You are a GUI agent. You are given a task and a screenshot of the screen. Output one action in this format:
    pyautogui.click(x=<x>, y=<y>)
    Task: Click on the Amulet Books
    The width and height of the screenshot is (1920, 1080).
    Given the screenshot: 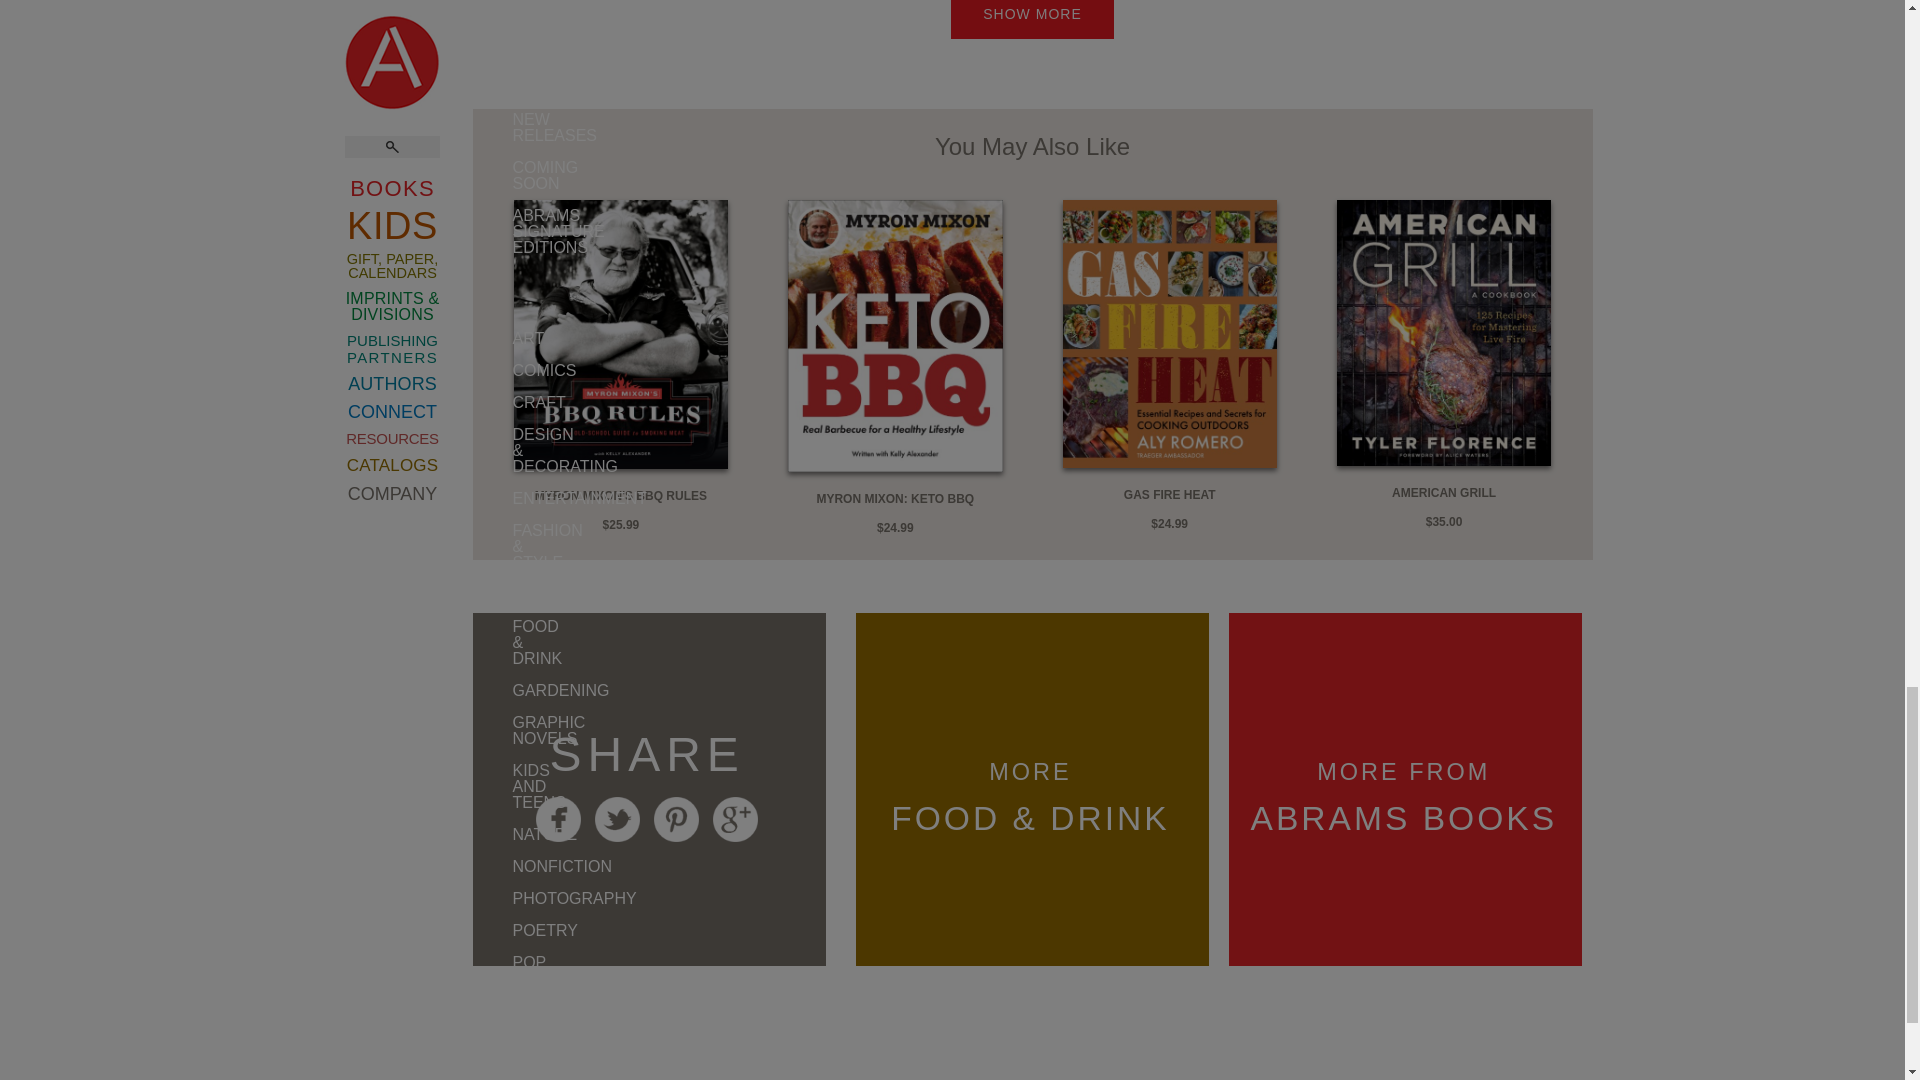 What is the action you would take?
    pyautogui.click(x=492, y=190)
    